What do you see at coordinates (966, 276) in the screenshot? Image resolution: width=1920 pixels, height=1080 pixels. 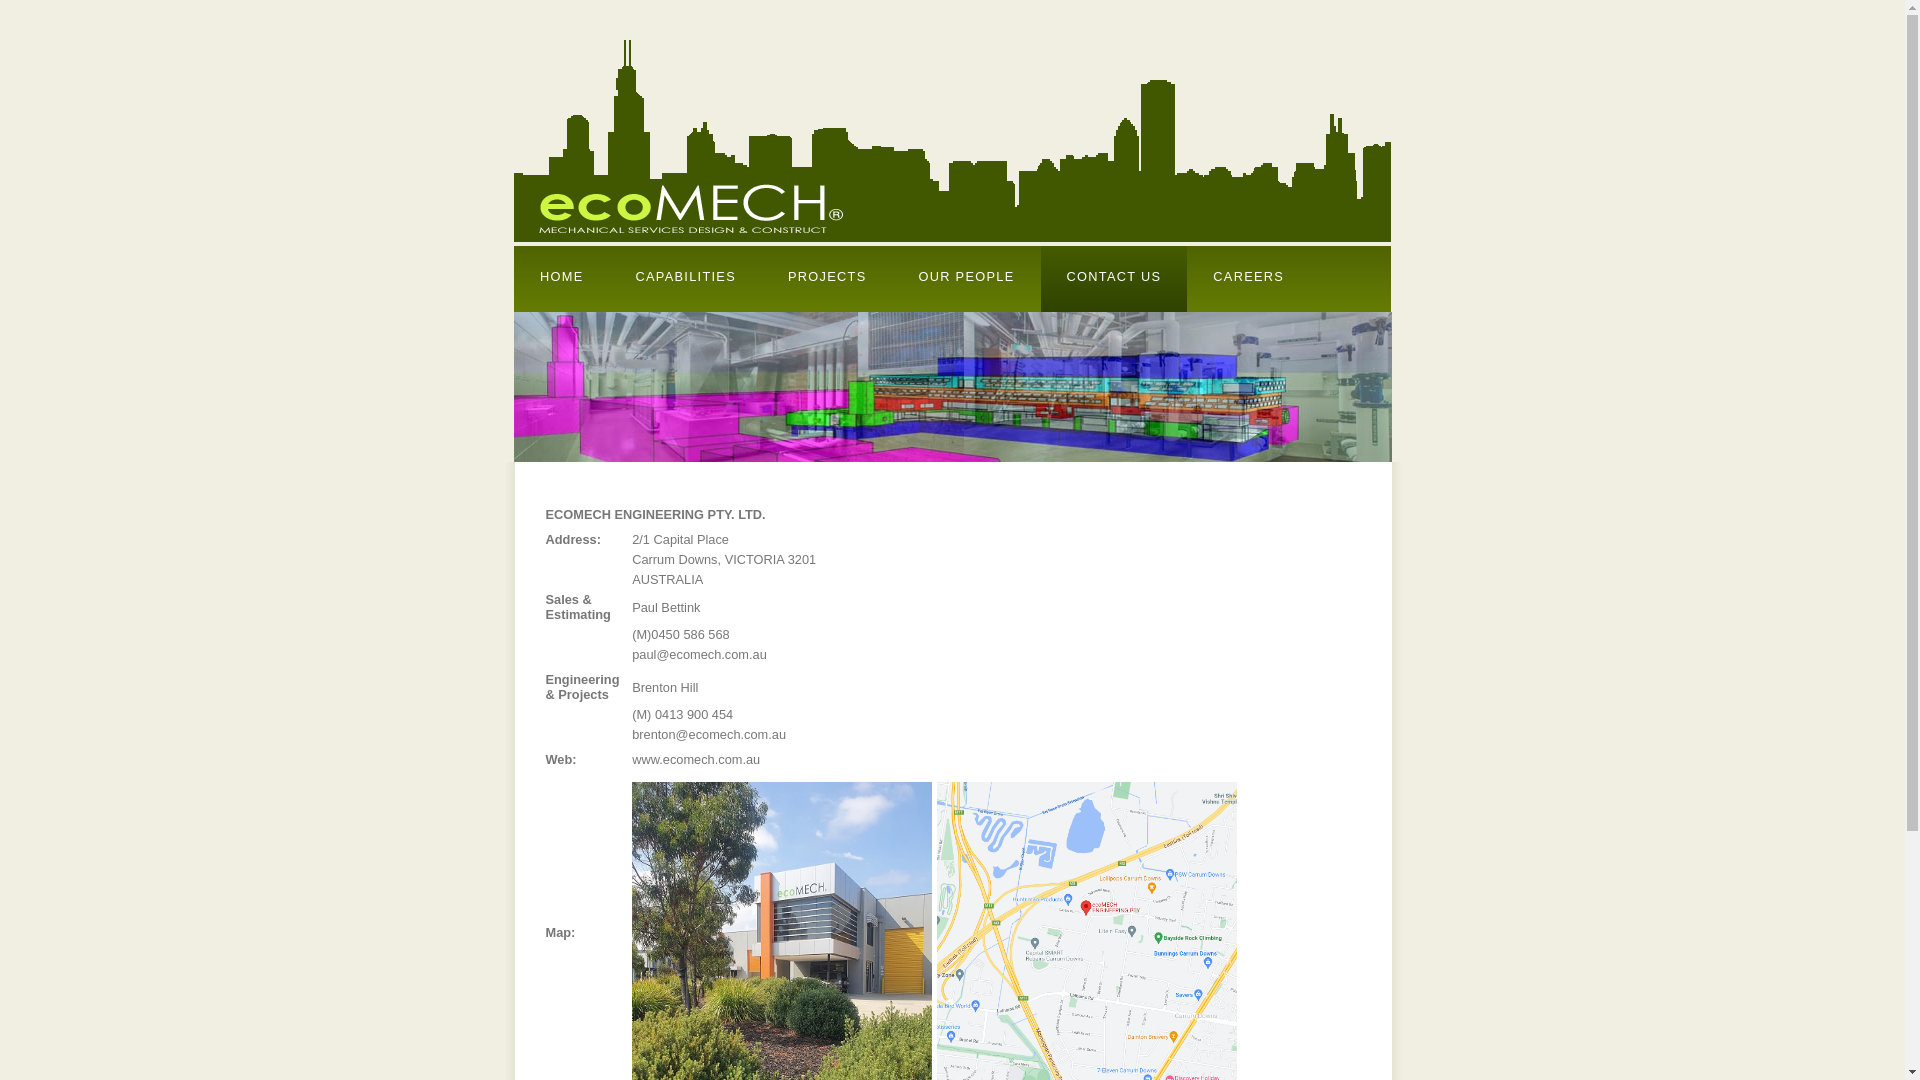 I see `OUR PEOPLE` at bounding box center [966, 276].